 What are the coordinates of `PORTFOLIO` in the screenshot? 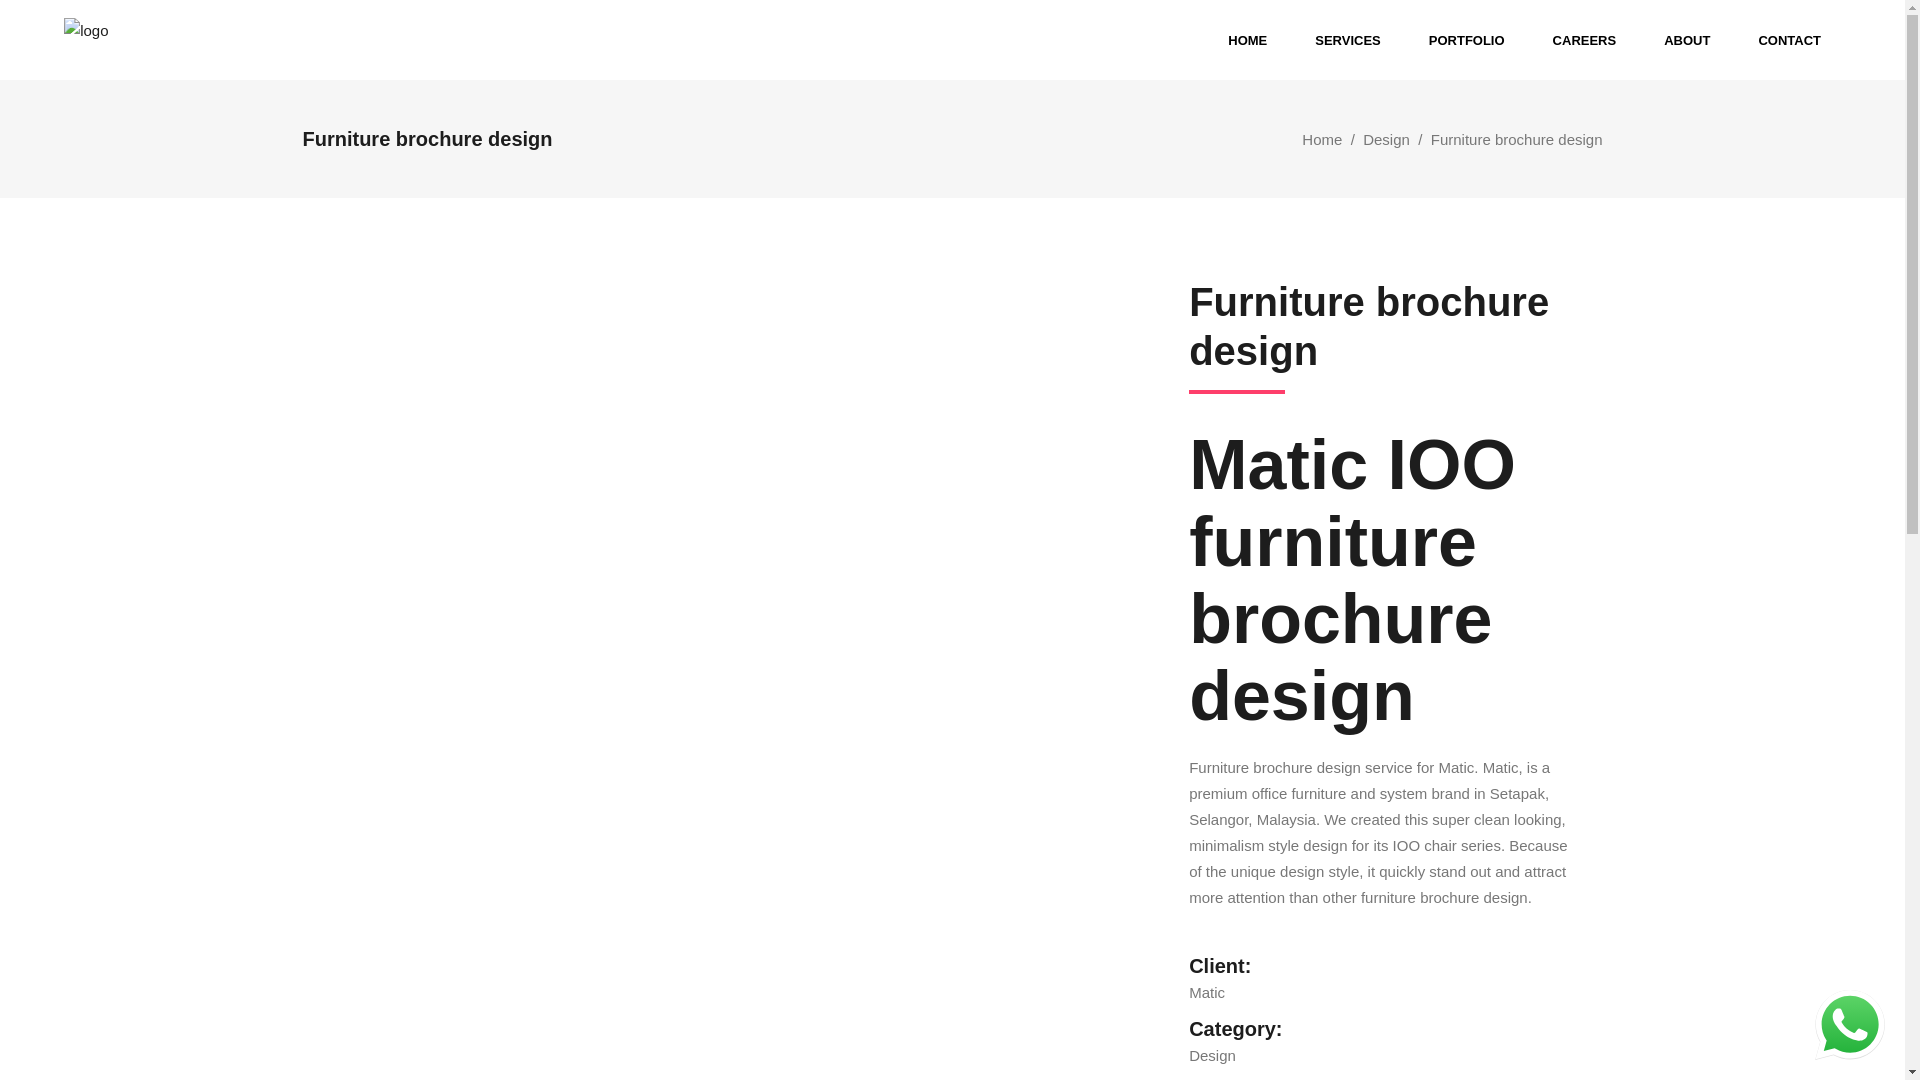 It's located at (1466, 40).